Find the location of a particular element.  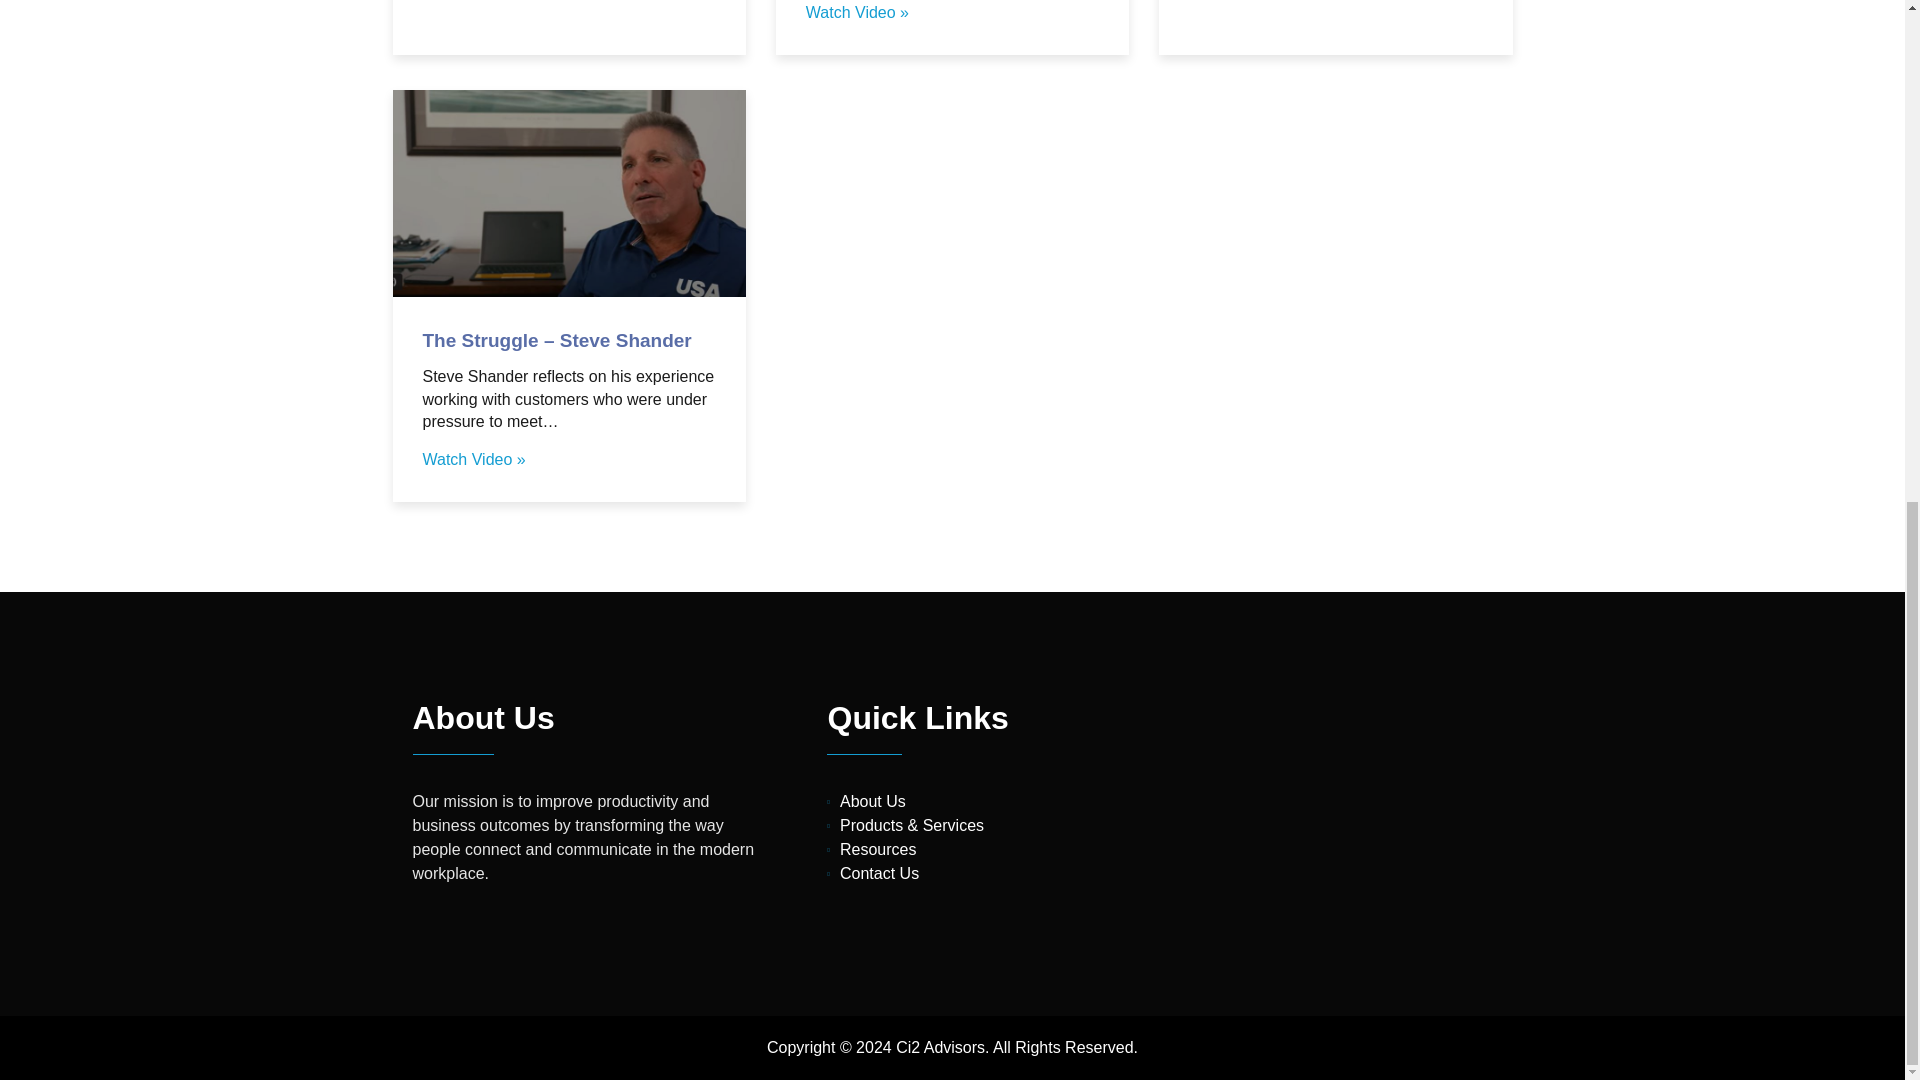

Contact Us is located at coordinates (990, 873).